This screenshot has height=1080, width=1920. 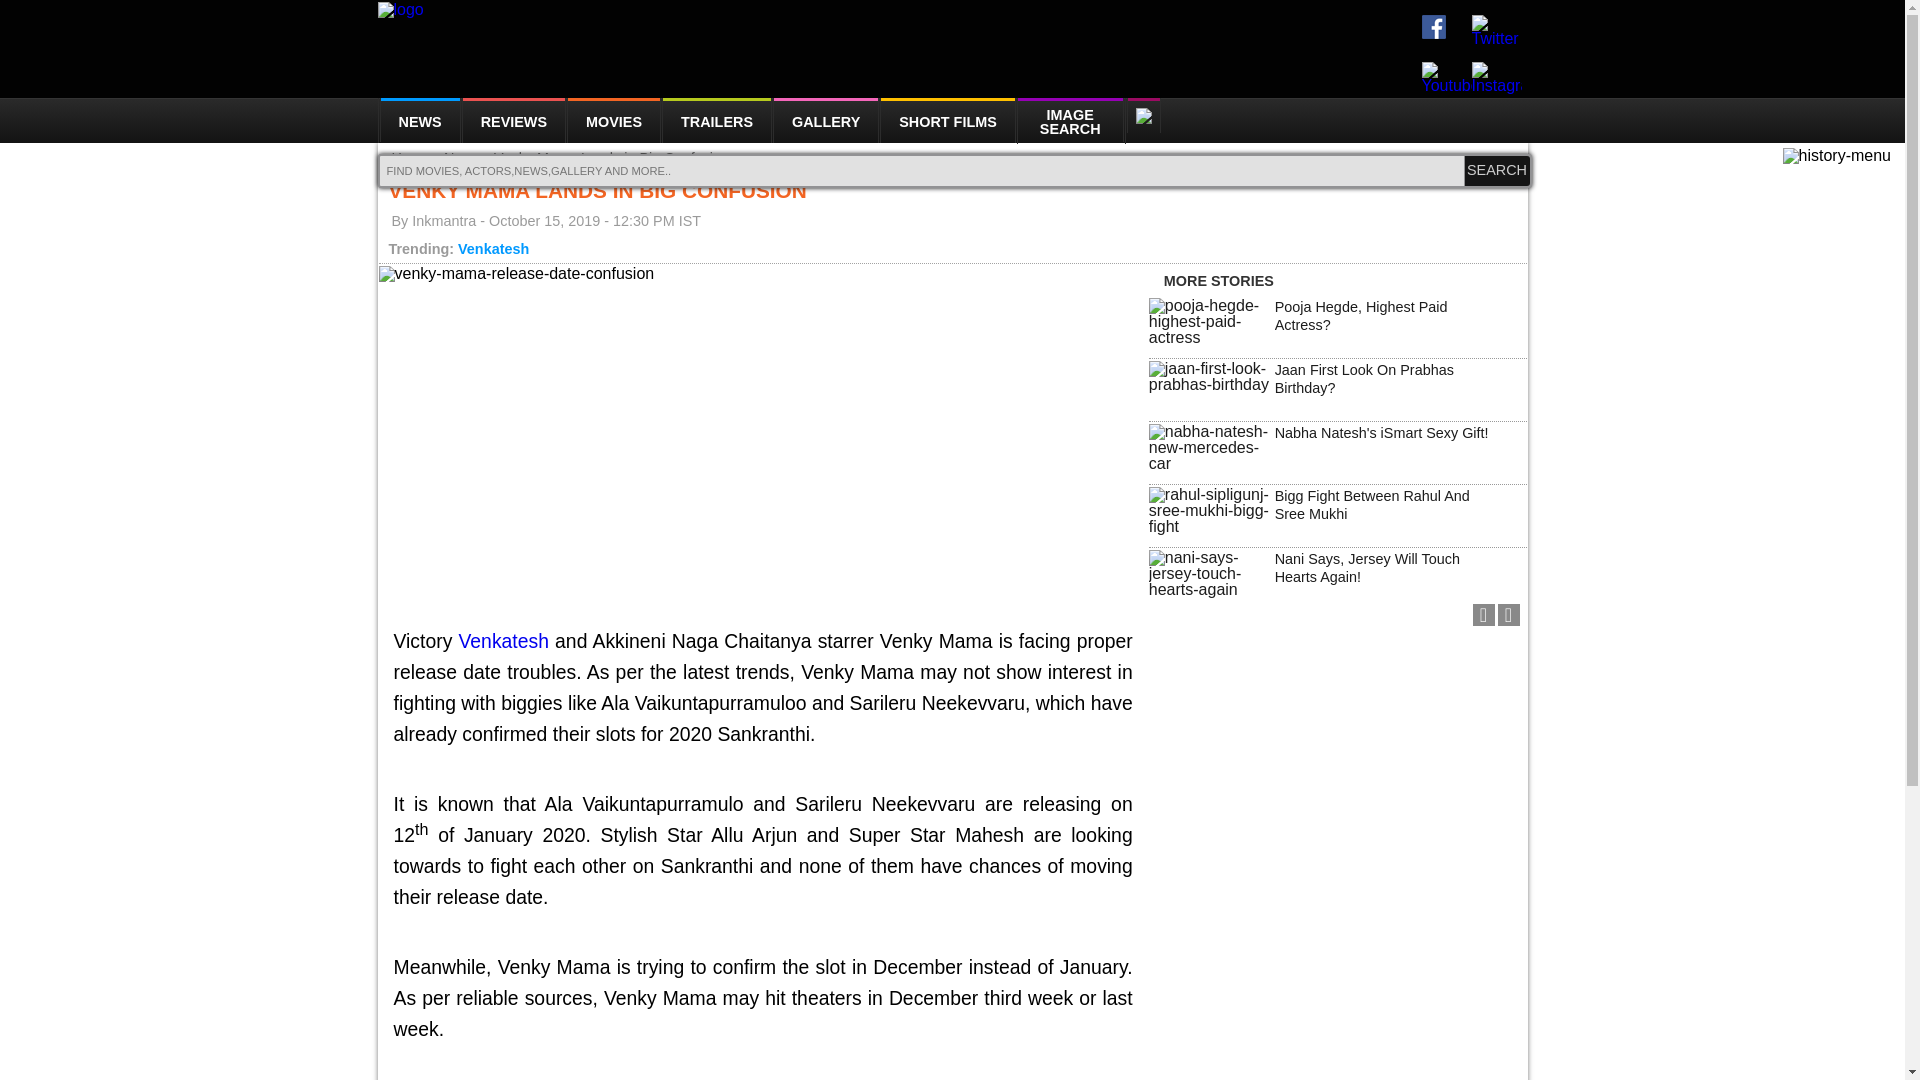 What do you see at coordinates (513, 120) in the screenshot?
I see `REVIEWS` at bounding box center [513, 120].